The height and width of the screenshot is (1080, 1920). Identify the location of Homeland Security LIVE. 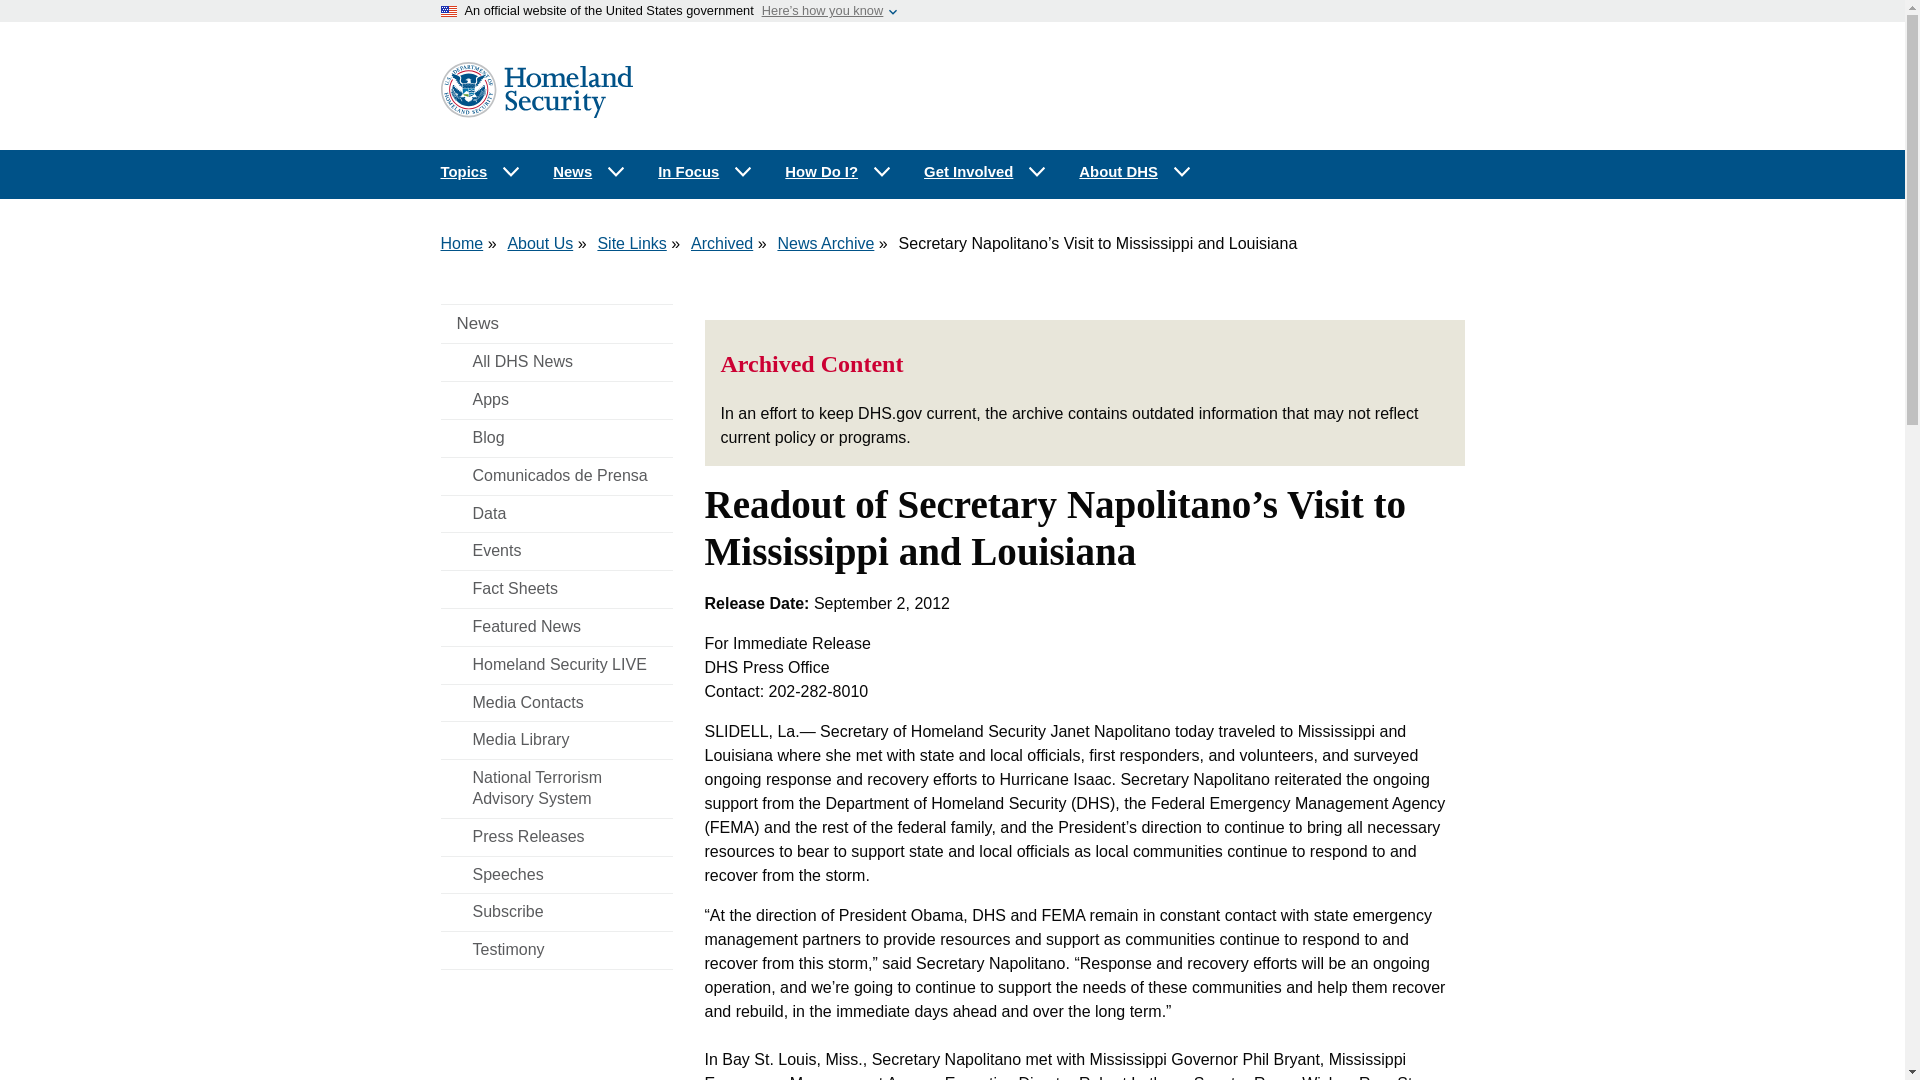
(556, 664).